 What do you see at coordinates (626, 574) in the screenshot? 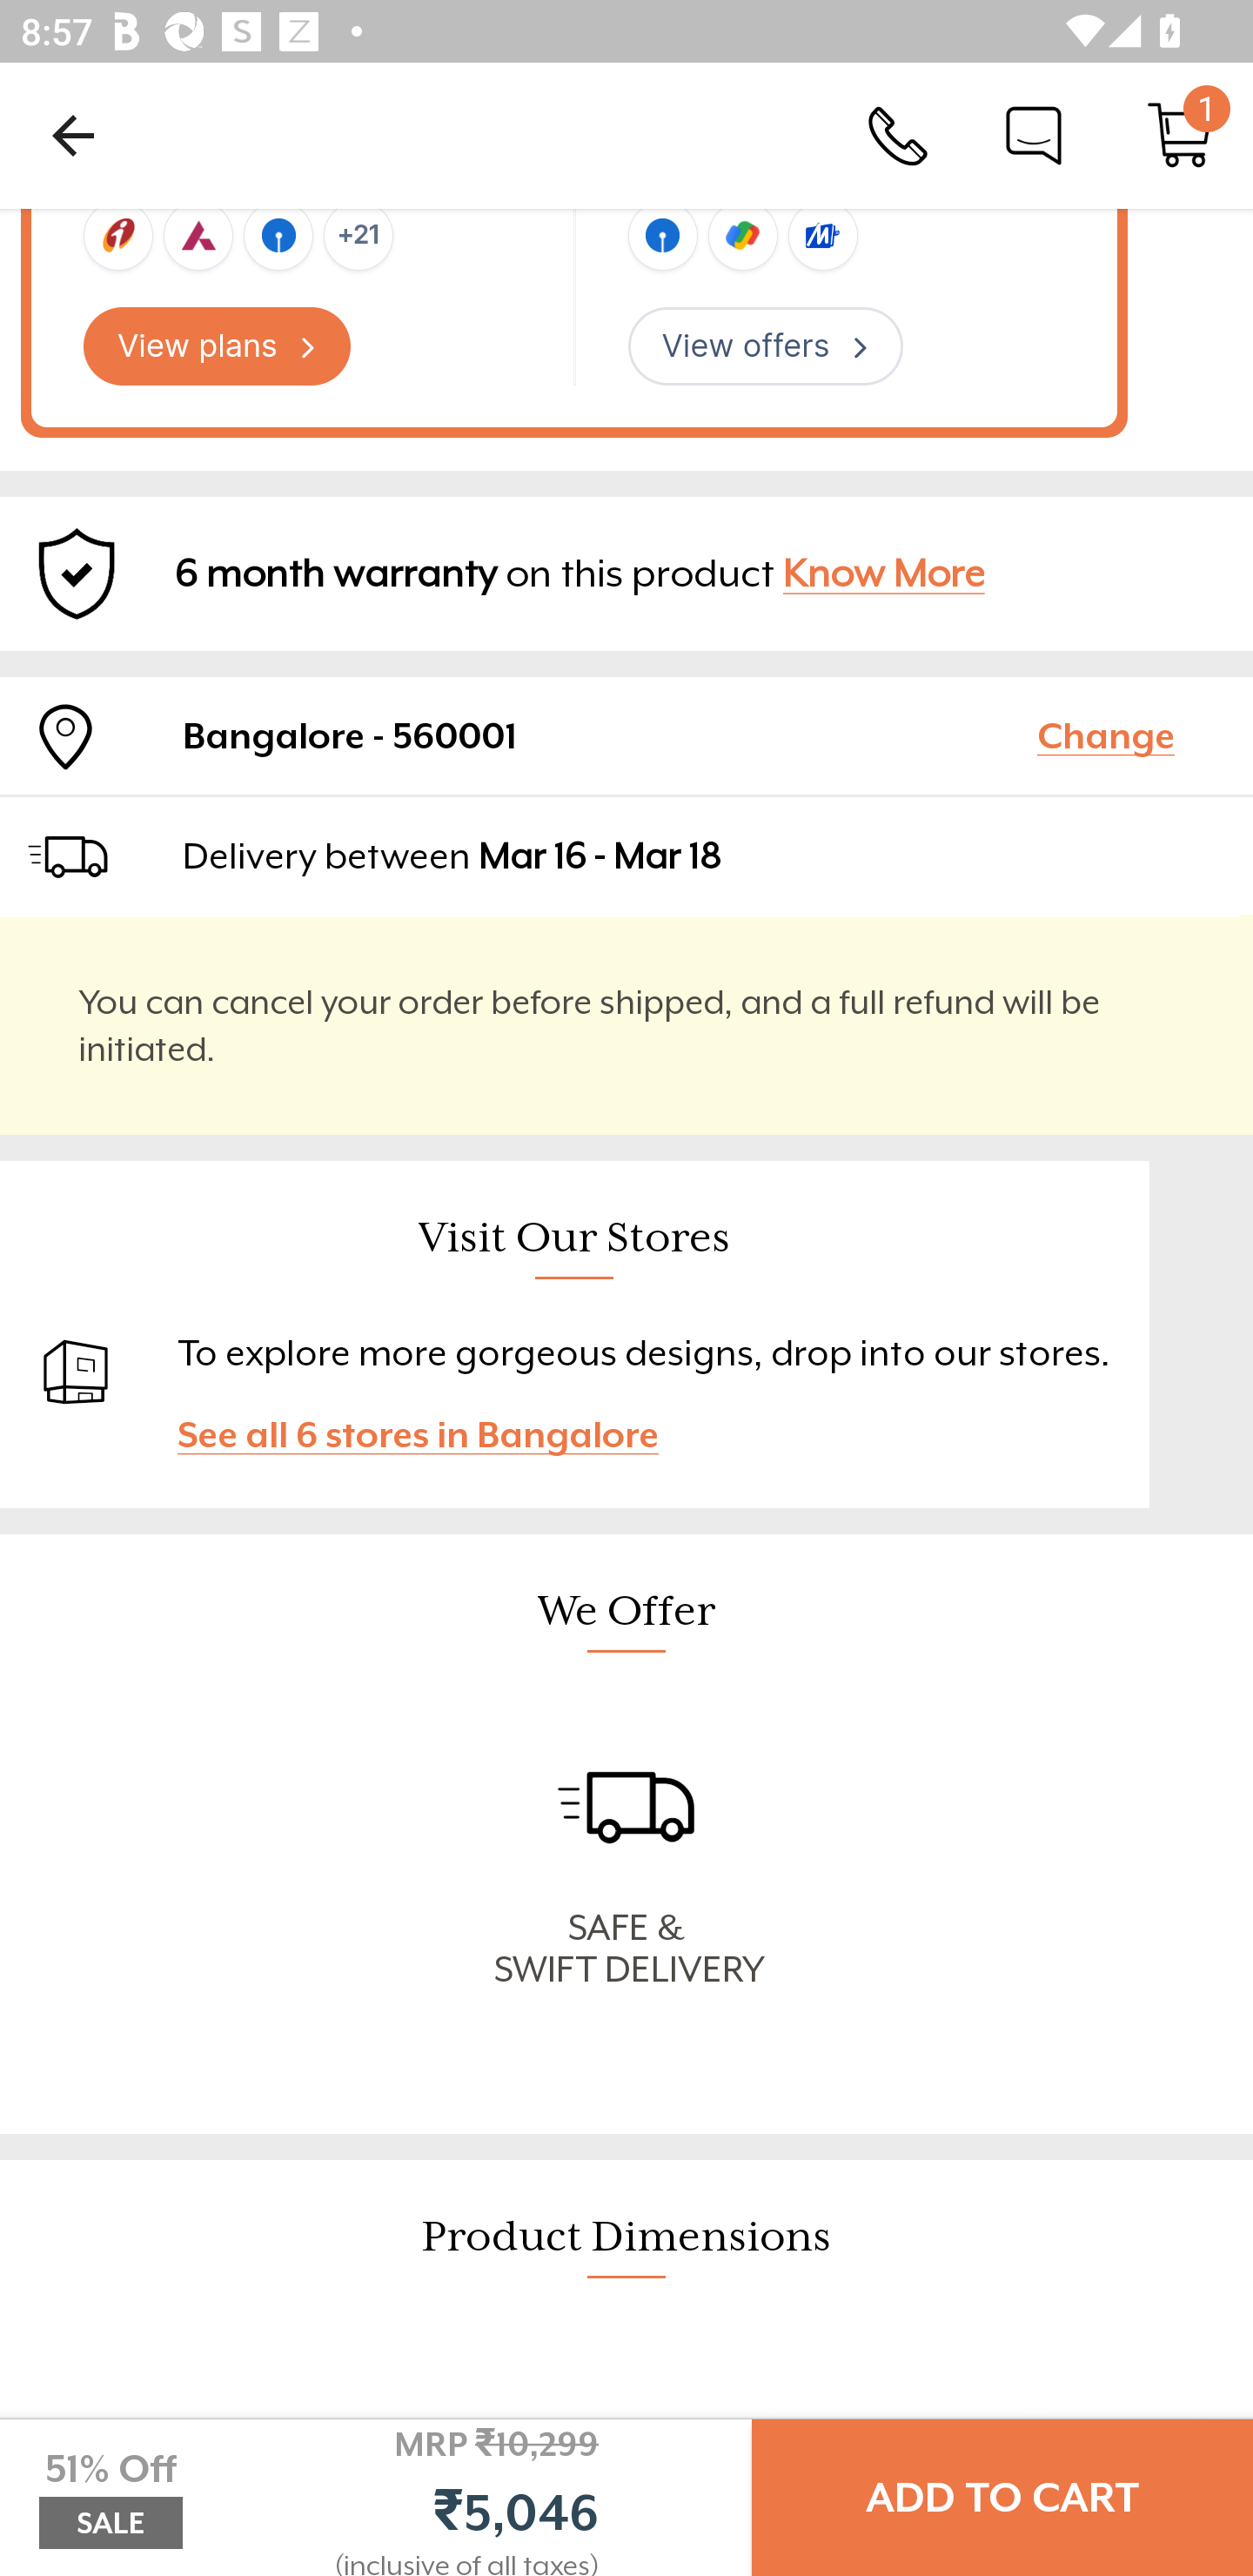
I see `6 month warranty on this product Know More` at bounding box center [626, 574].